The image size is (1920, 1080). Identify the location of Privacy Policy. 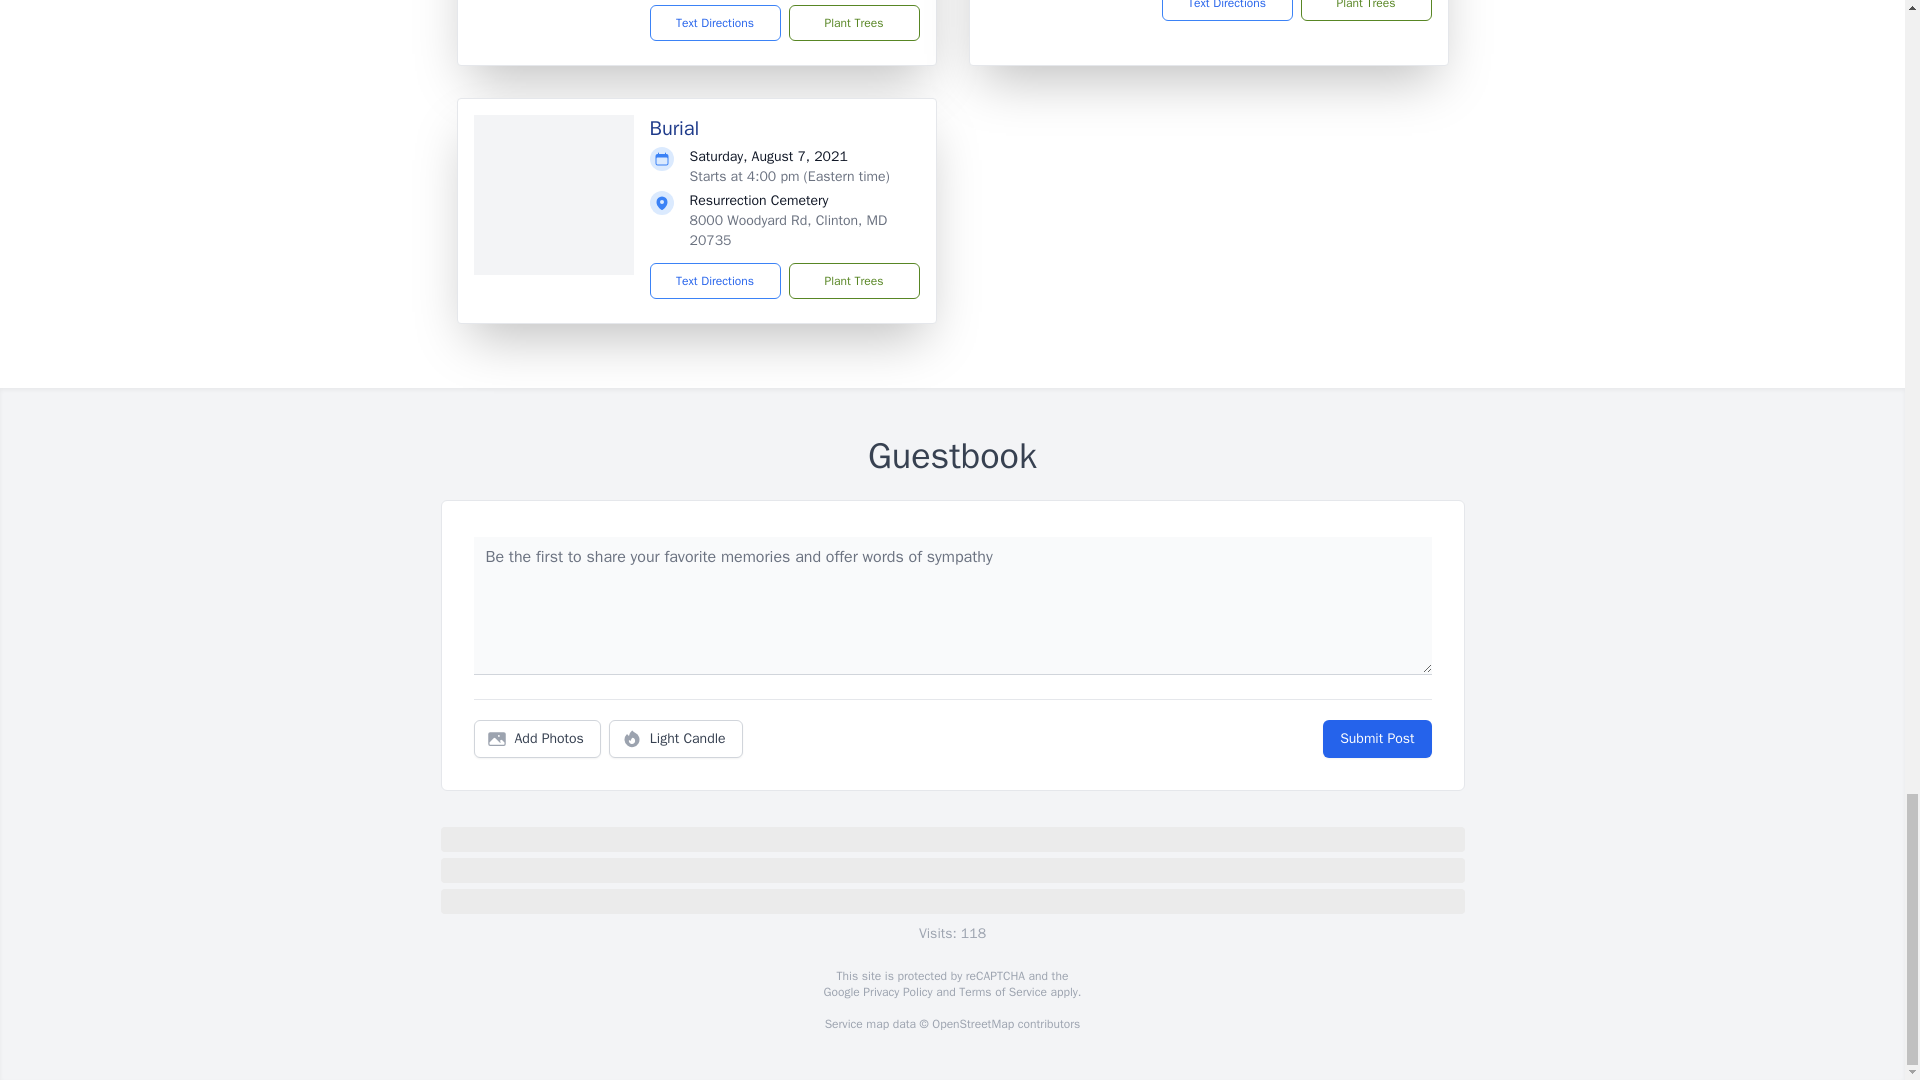
(896, 992).